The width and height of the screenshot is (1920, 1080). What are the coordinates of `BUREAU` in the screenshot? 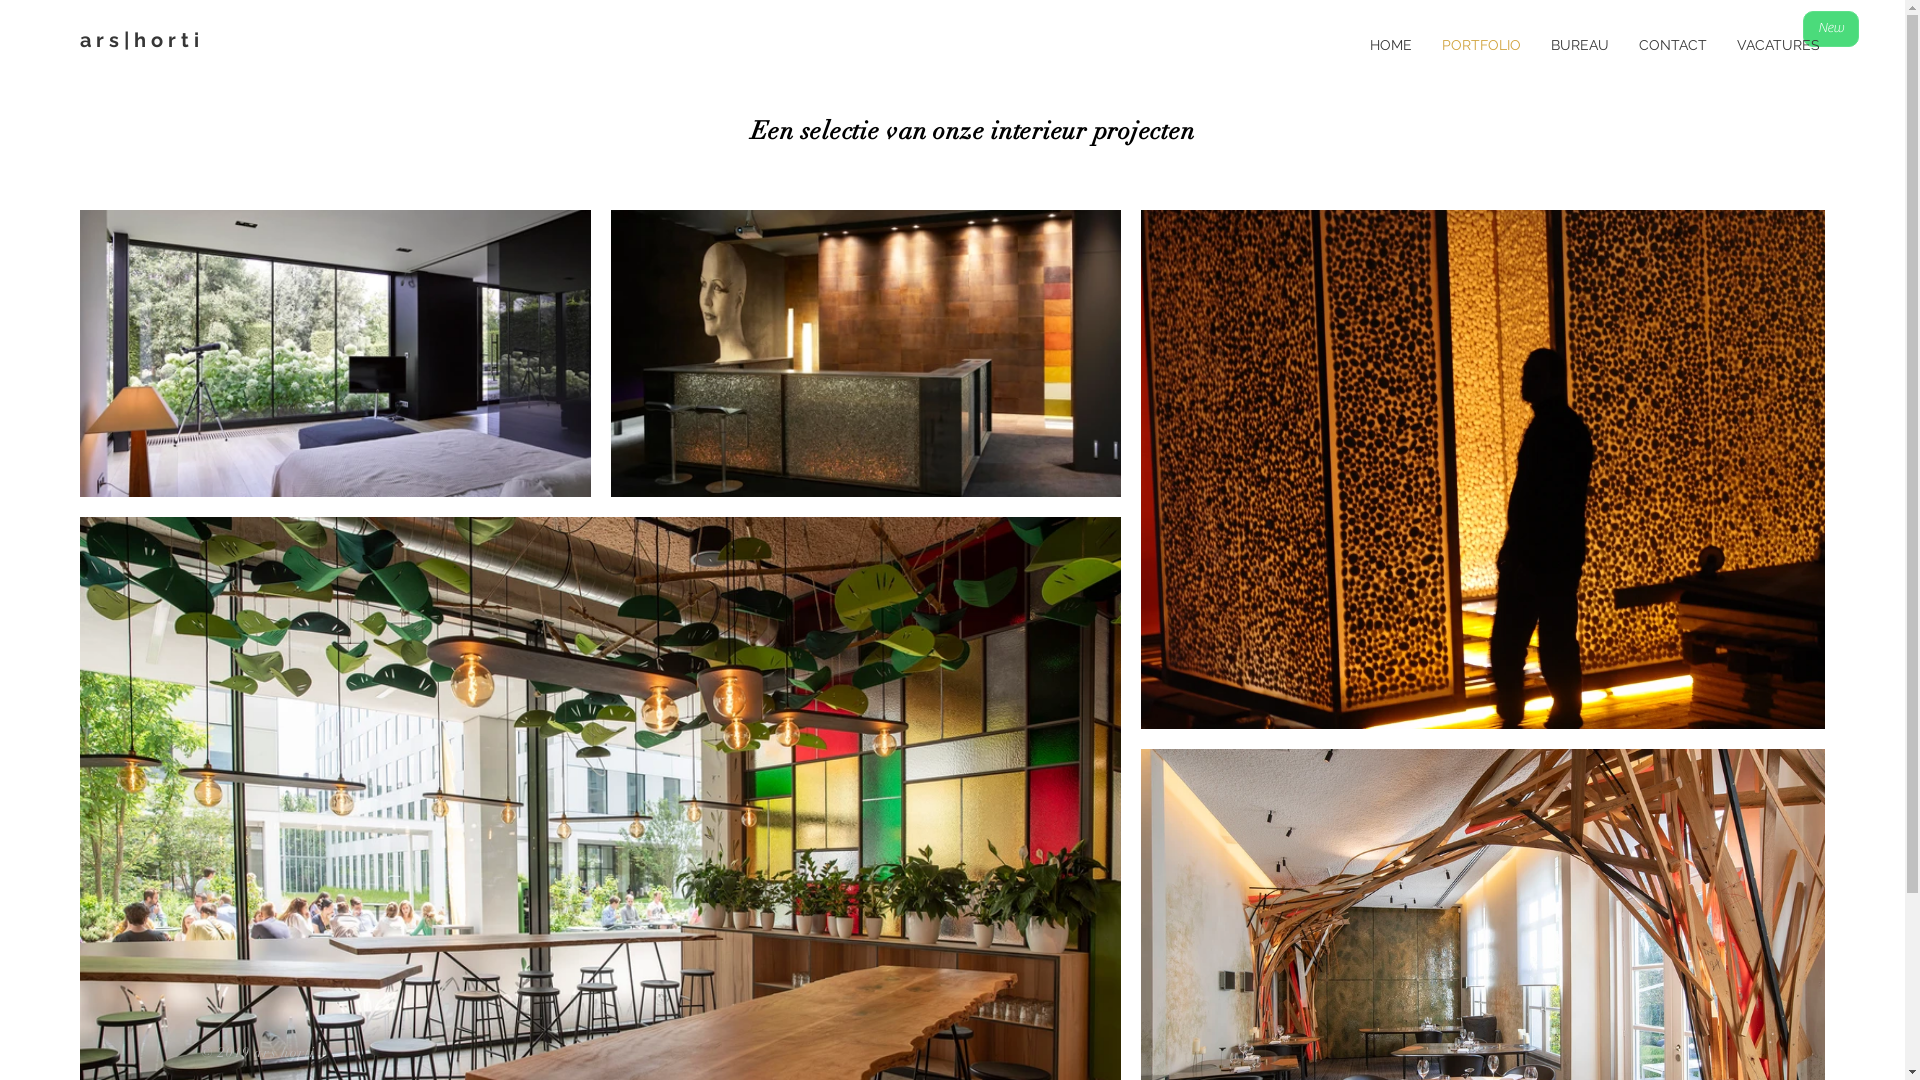 It's located at (1580, 45).